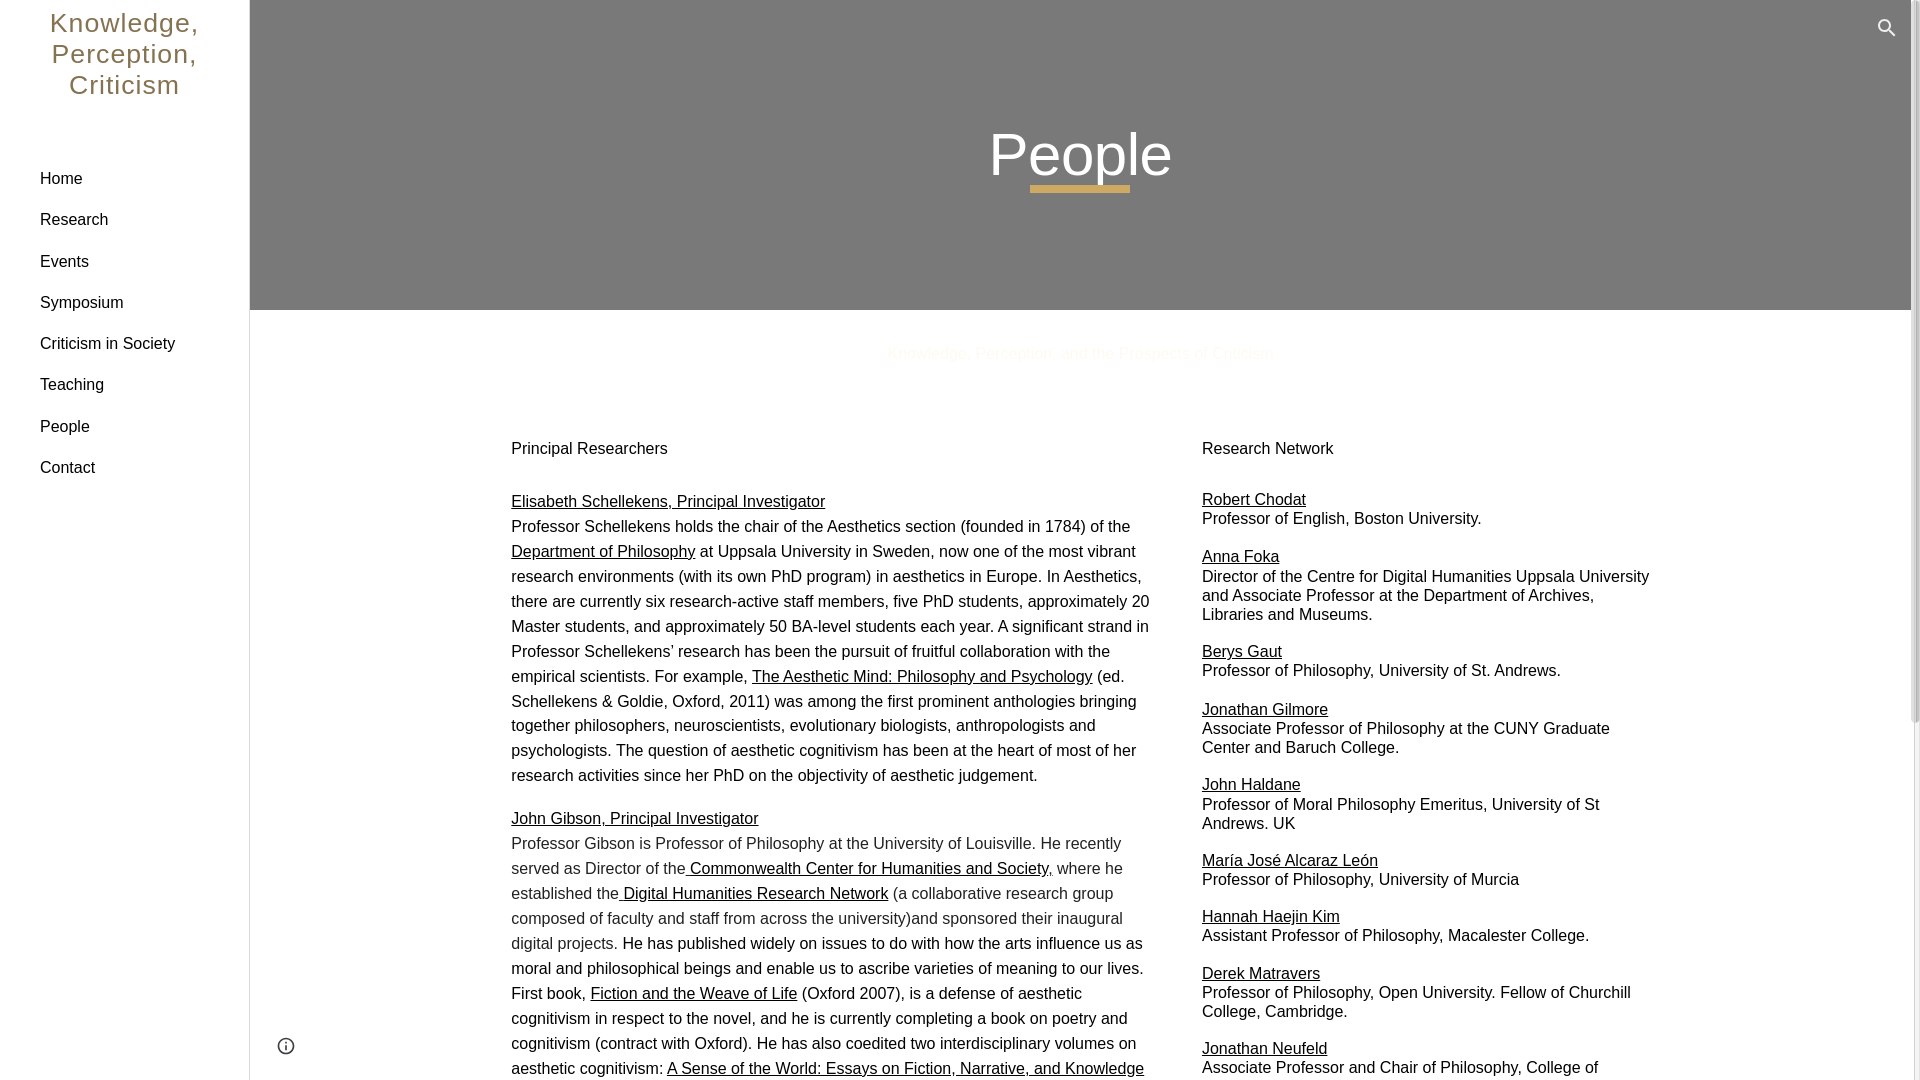 The height and width of the screenshot is (1080, 1920). What do you see at coordinates (922, 676) in the screenshot?
I see `The Aesthetic Mind: Philosophy and Psychology` at bounding box center [922, 676].